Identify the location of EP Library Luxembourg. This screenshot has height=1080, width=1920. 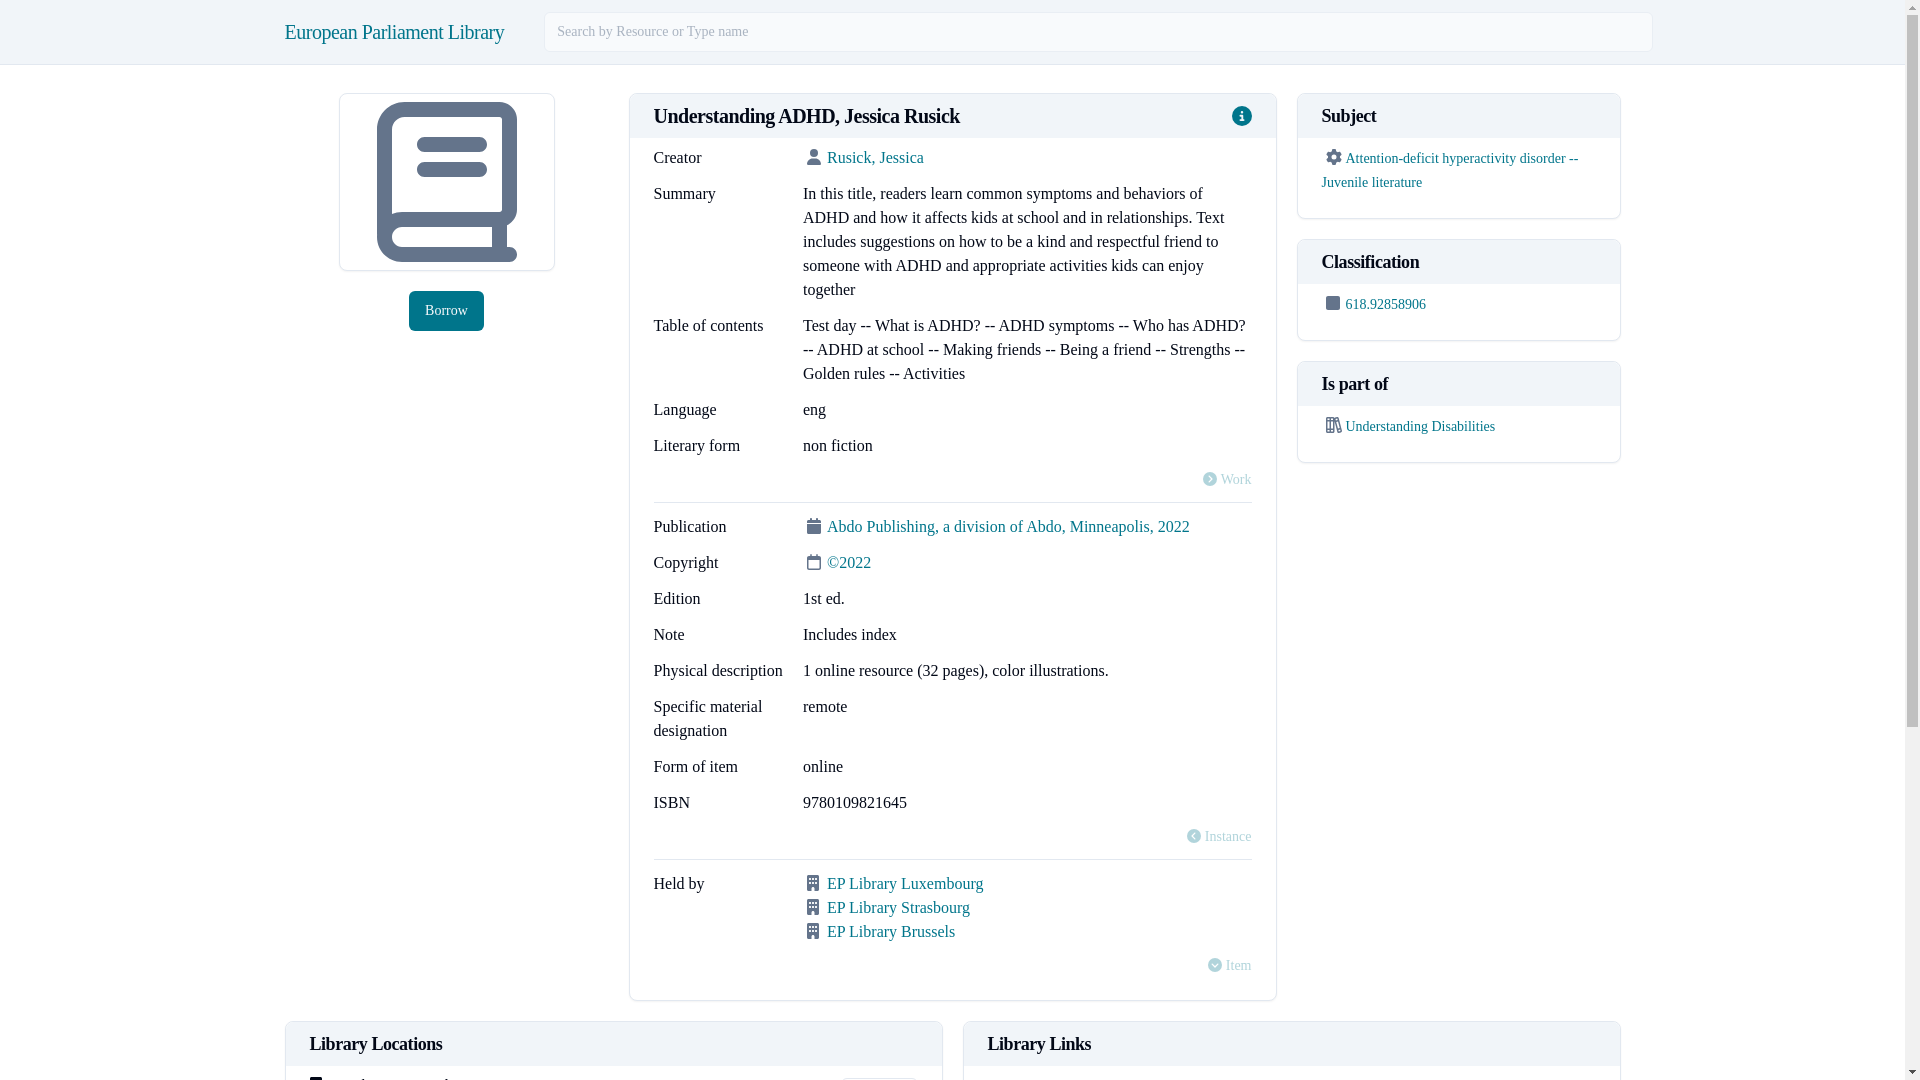
(905, 883).